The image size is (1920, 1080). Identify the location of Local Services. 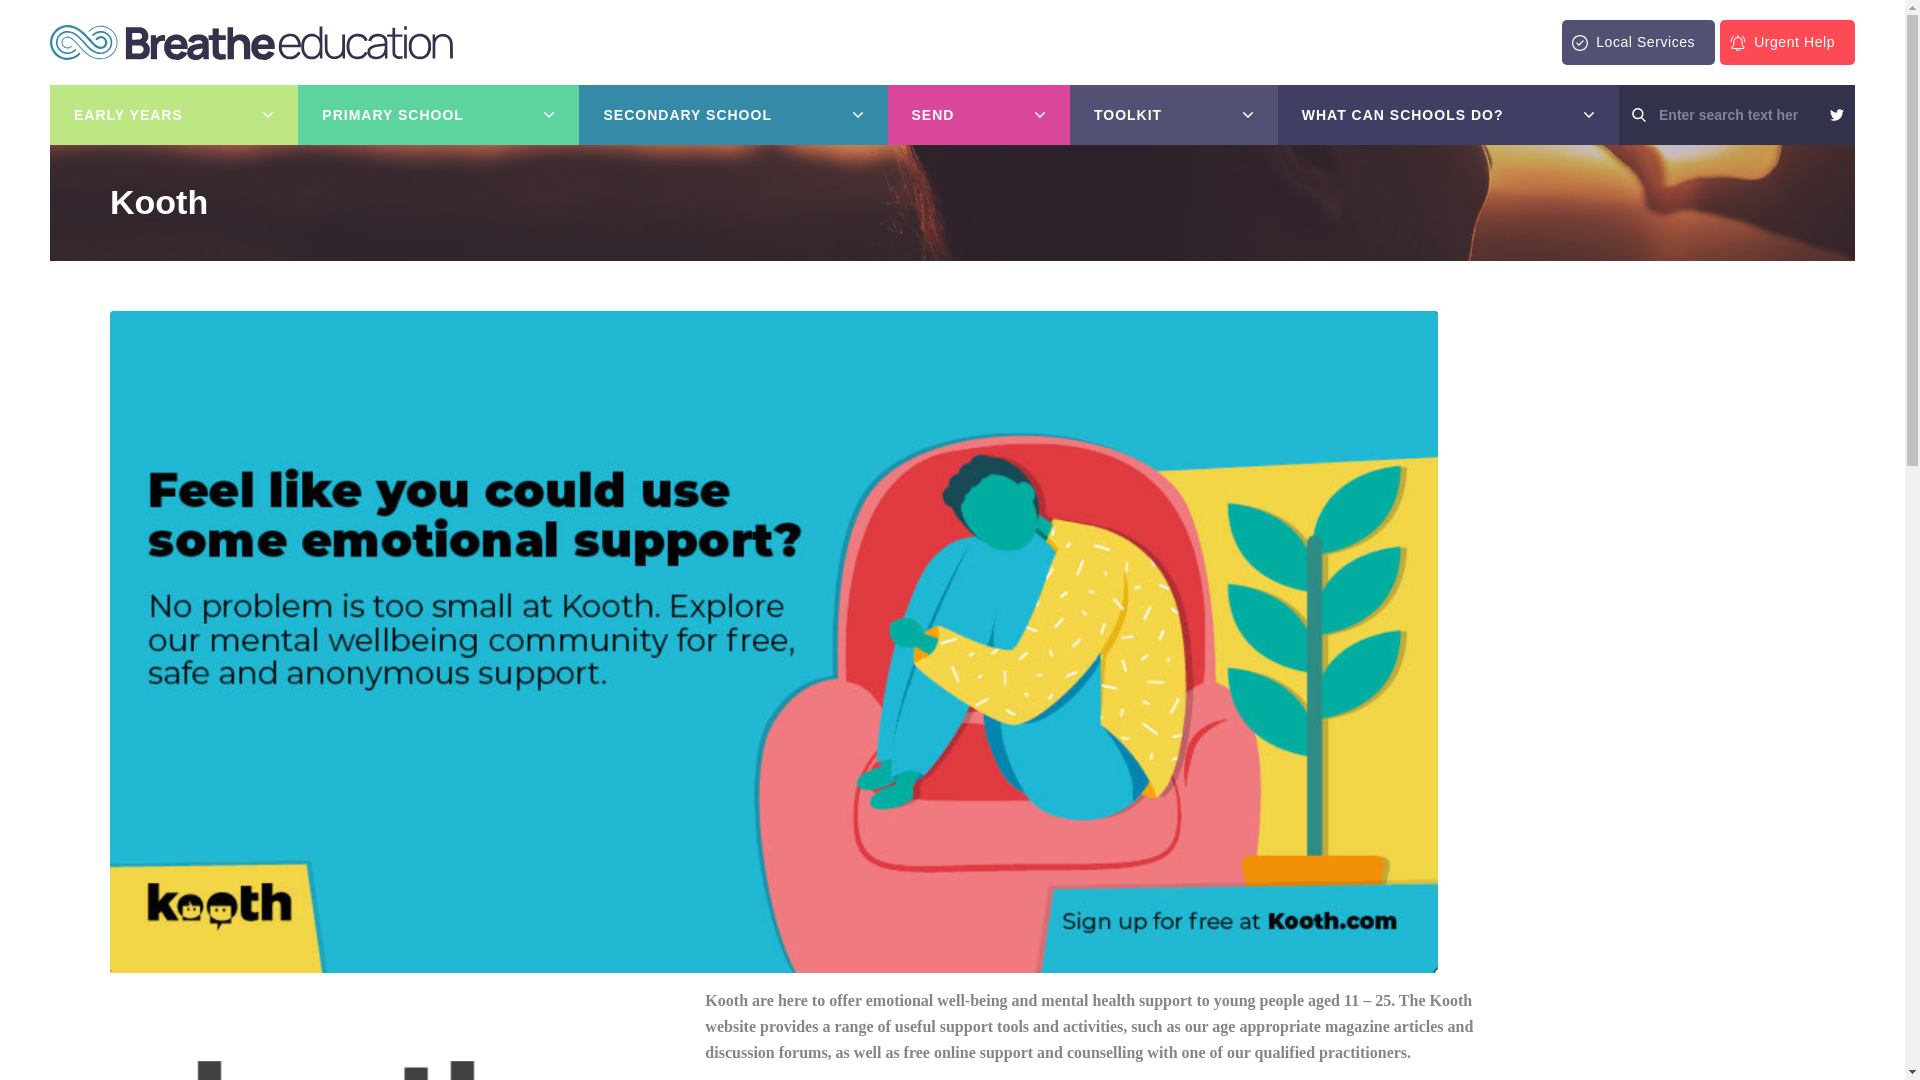
(1638, 42).